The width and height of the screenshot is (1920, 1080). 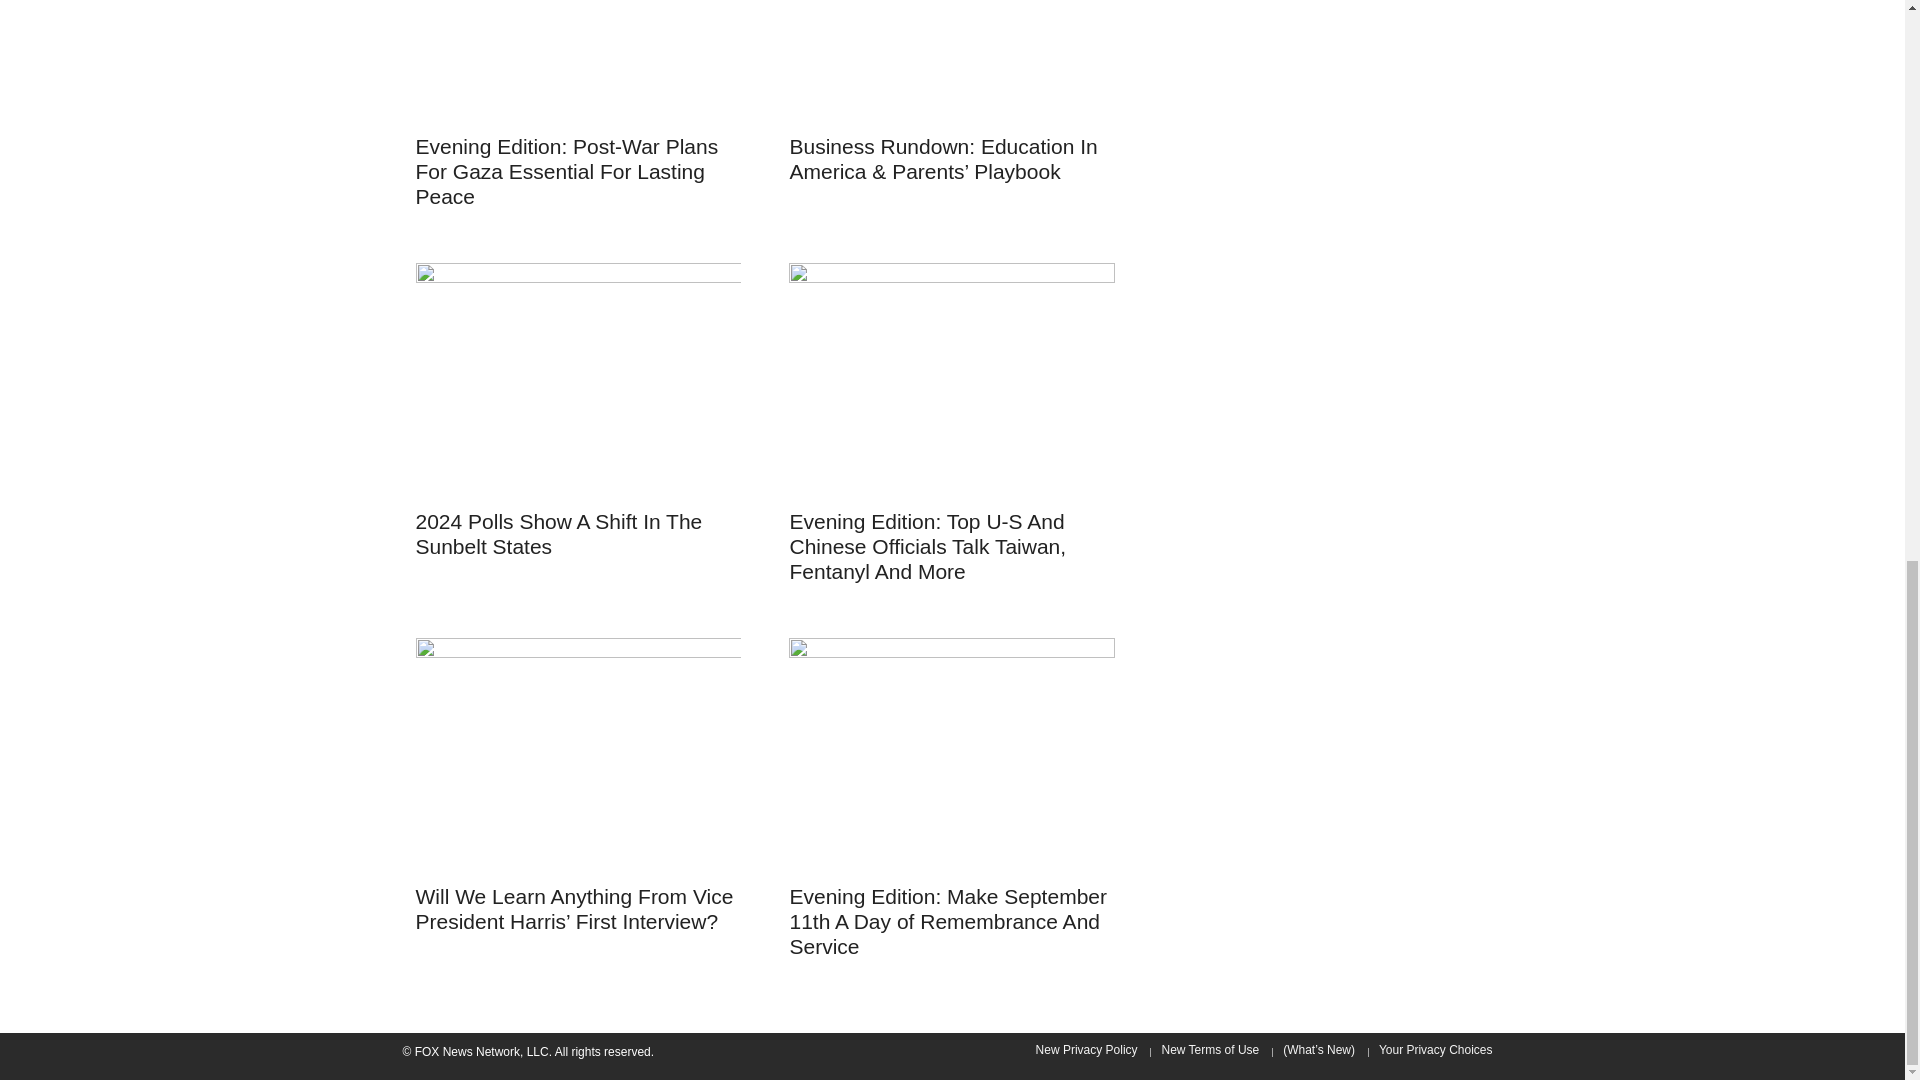 I want to click on 2024 Polls Show A Shift In The Sunbelt States, so click(x=578, y=378).